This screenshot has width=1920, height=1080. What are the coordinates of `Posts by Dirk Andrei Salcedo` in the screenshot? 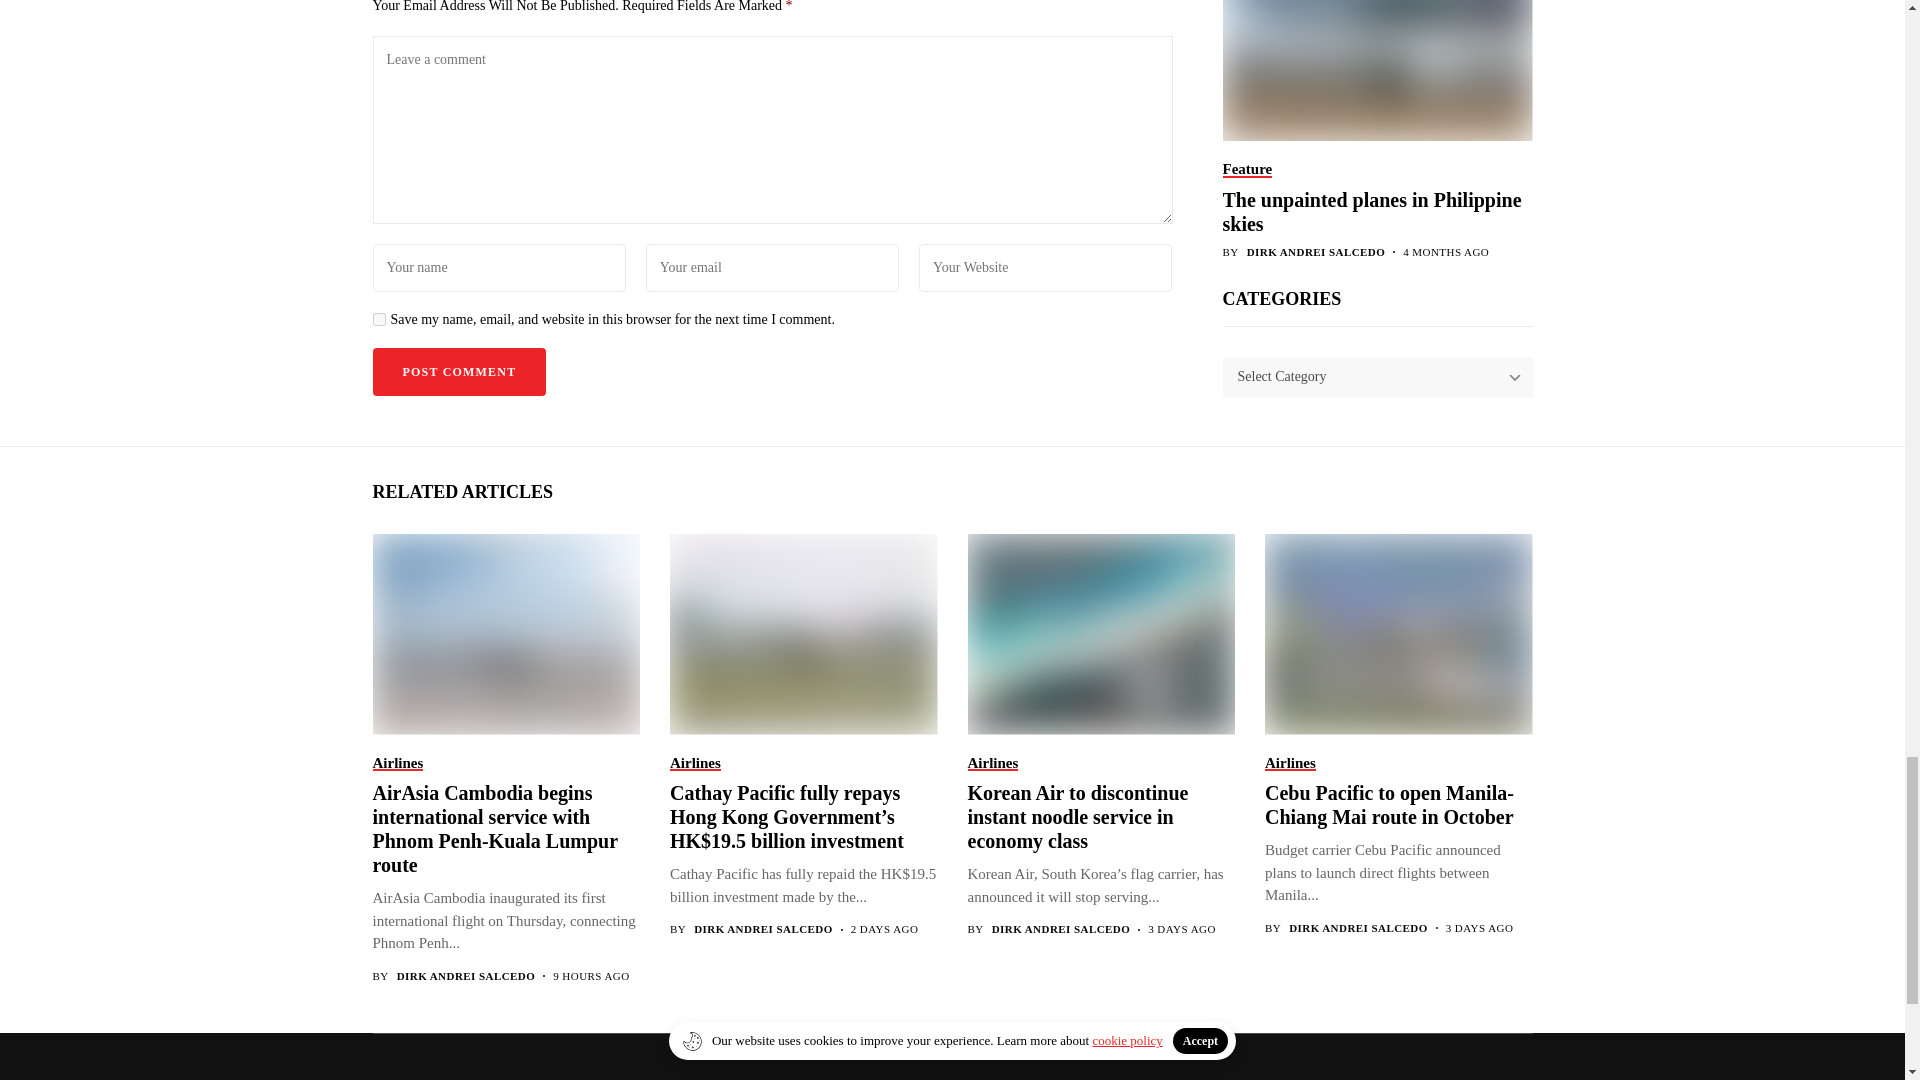 It's located at (1358, 928).